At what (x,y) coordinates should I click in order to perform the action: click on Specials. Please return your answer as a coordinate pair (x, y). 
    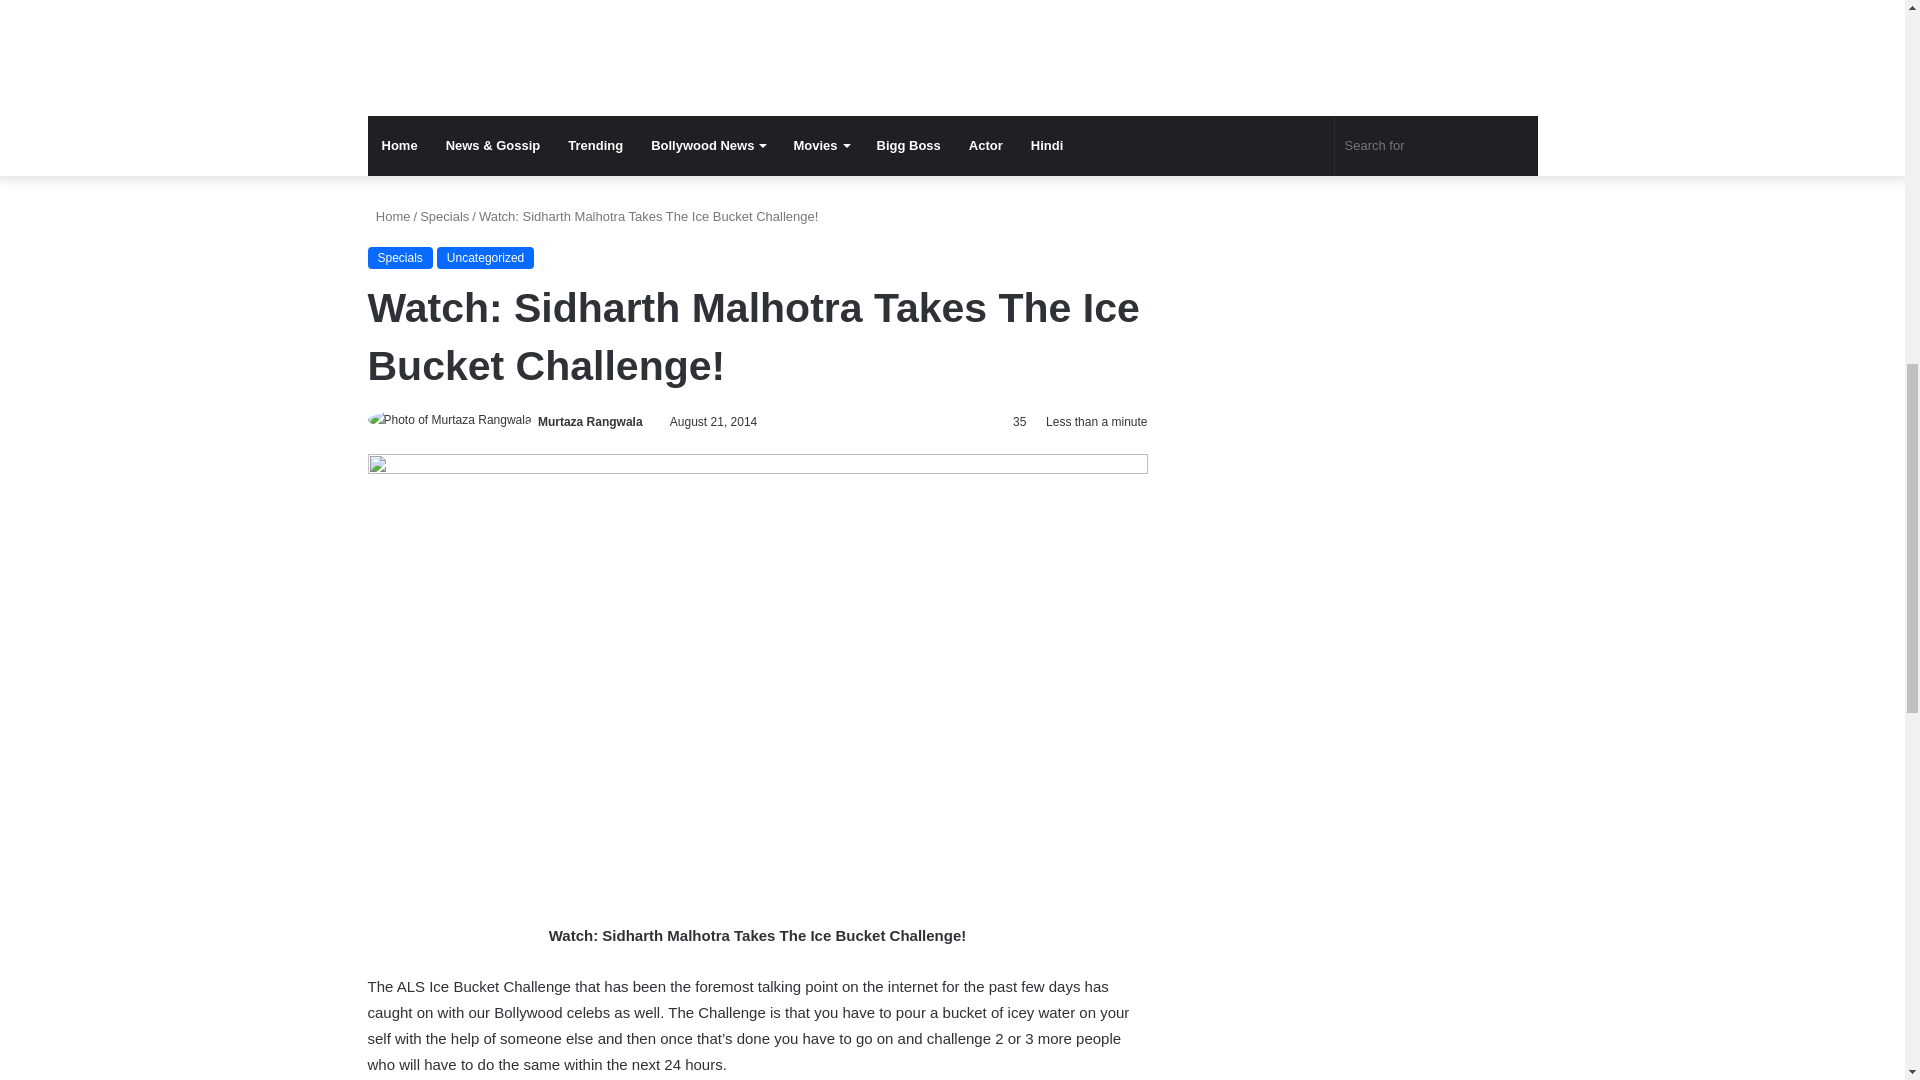
    Looking at the image, I should click on (444, 216).